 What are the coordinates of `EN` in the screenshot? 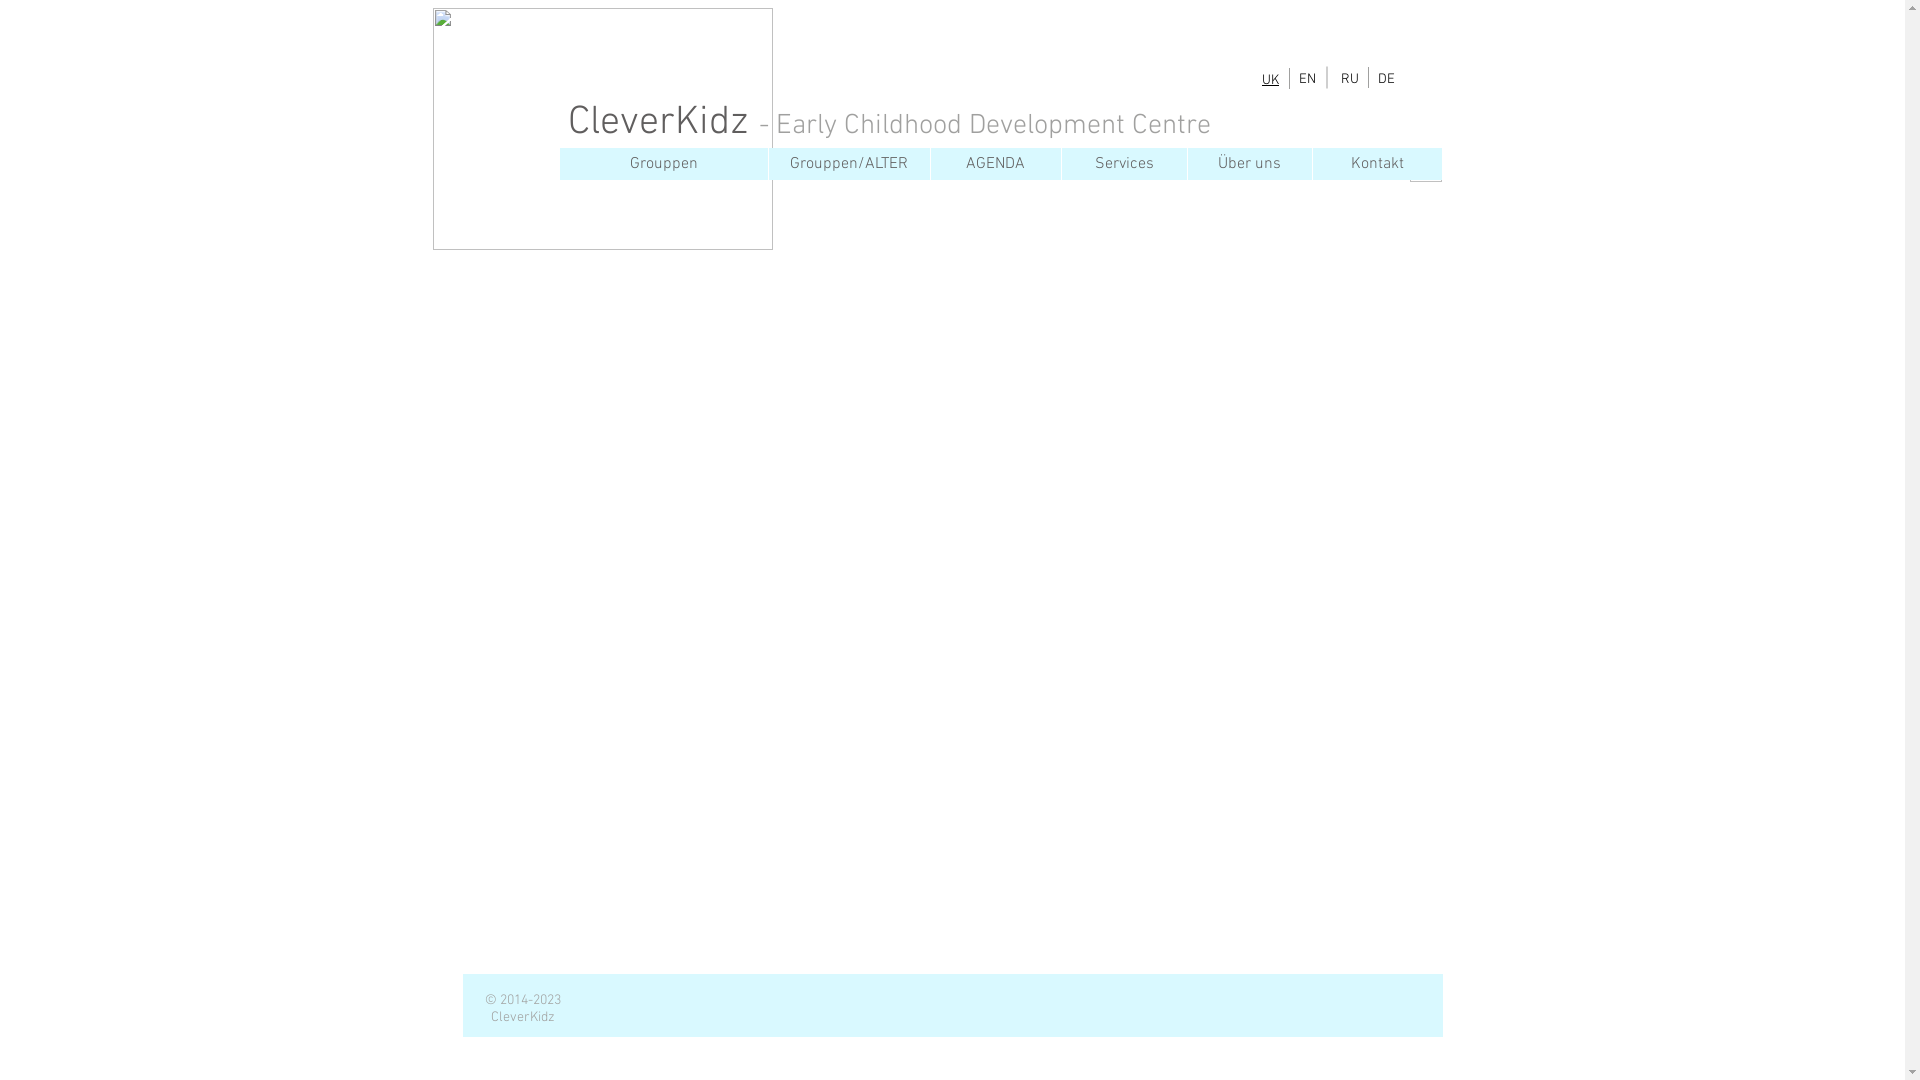 It's located at (1308, 80).